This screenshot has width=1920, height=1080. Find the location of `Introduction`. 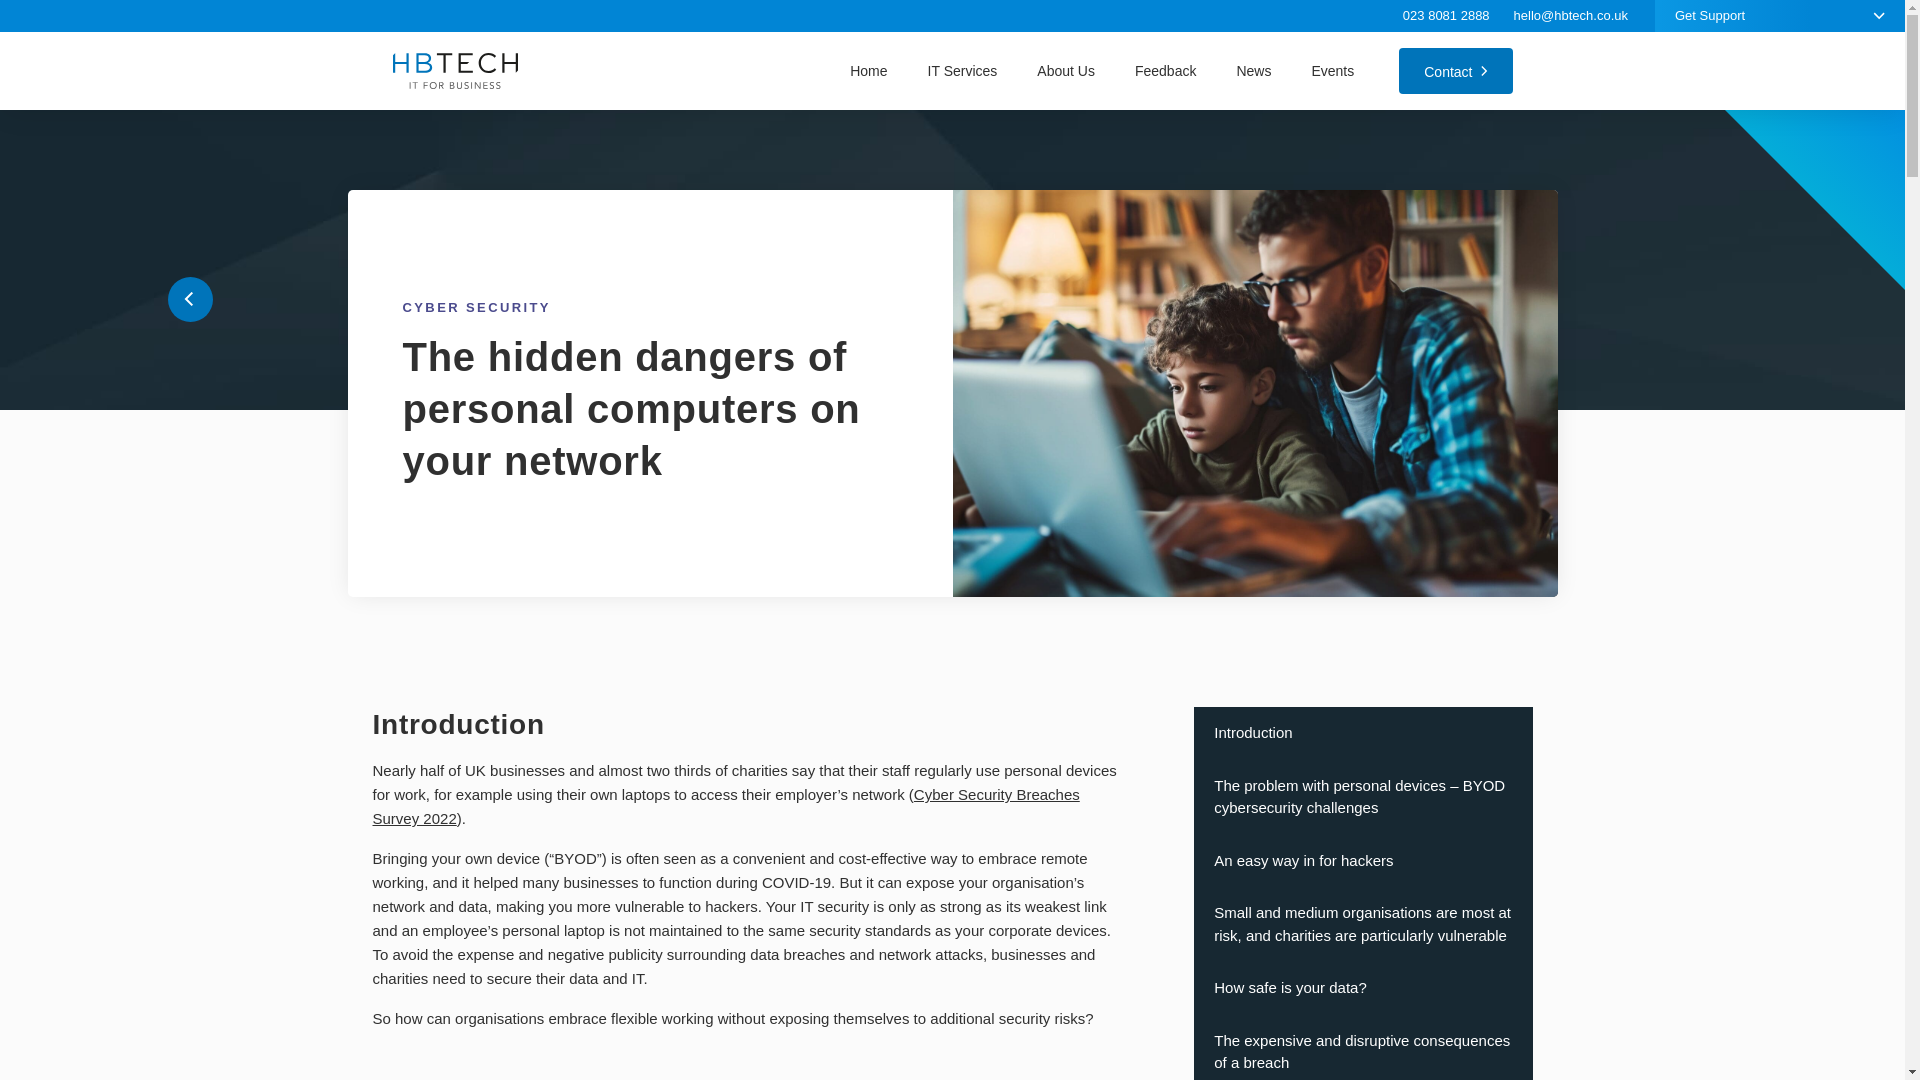

Introduction is located at coordinates (1363, 734).